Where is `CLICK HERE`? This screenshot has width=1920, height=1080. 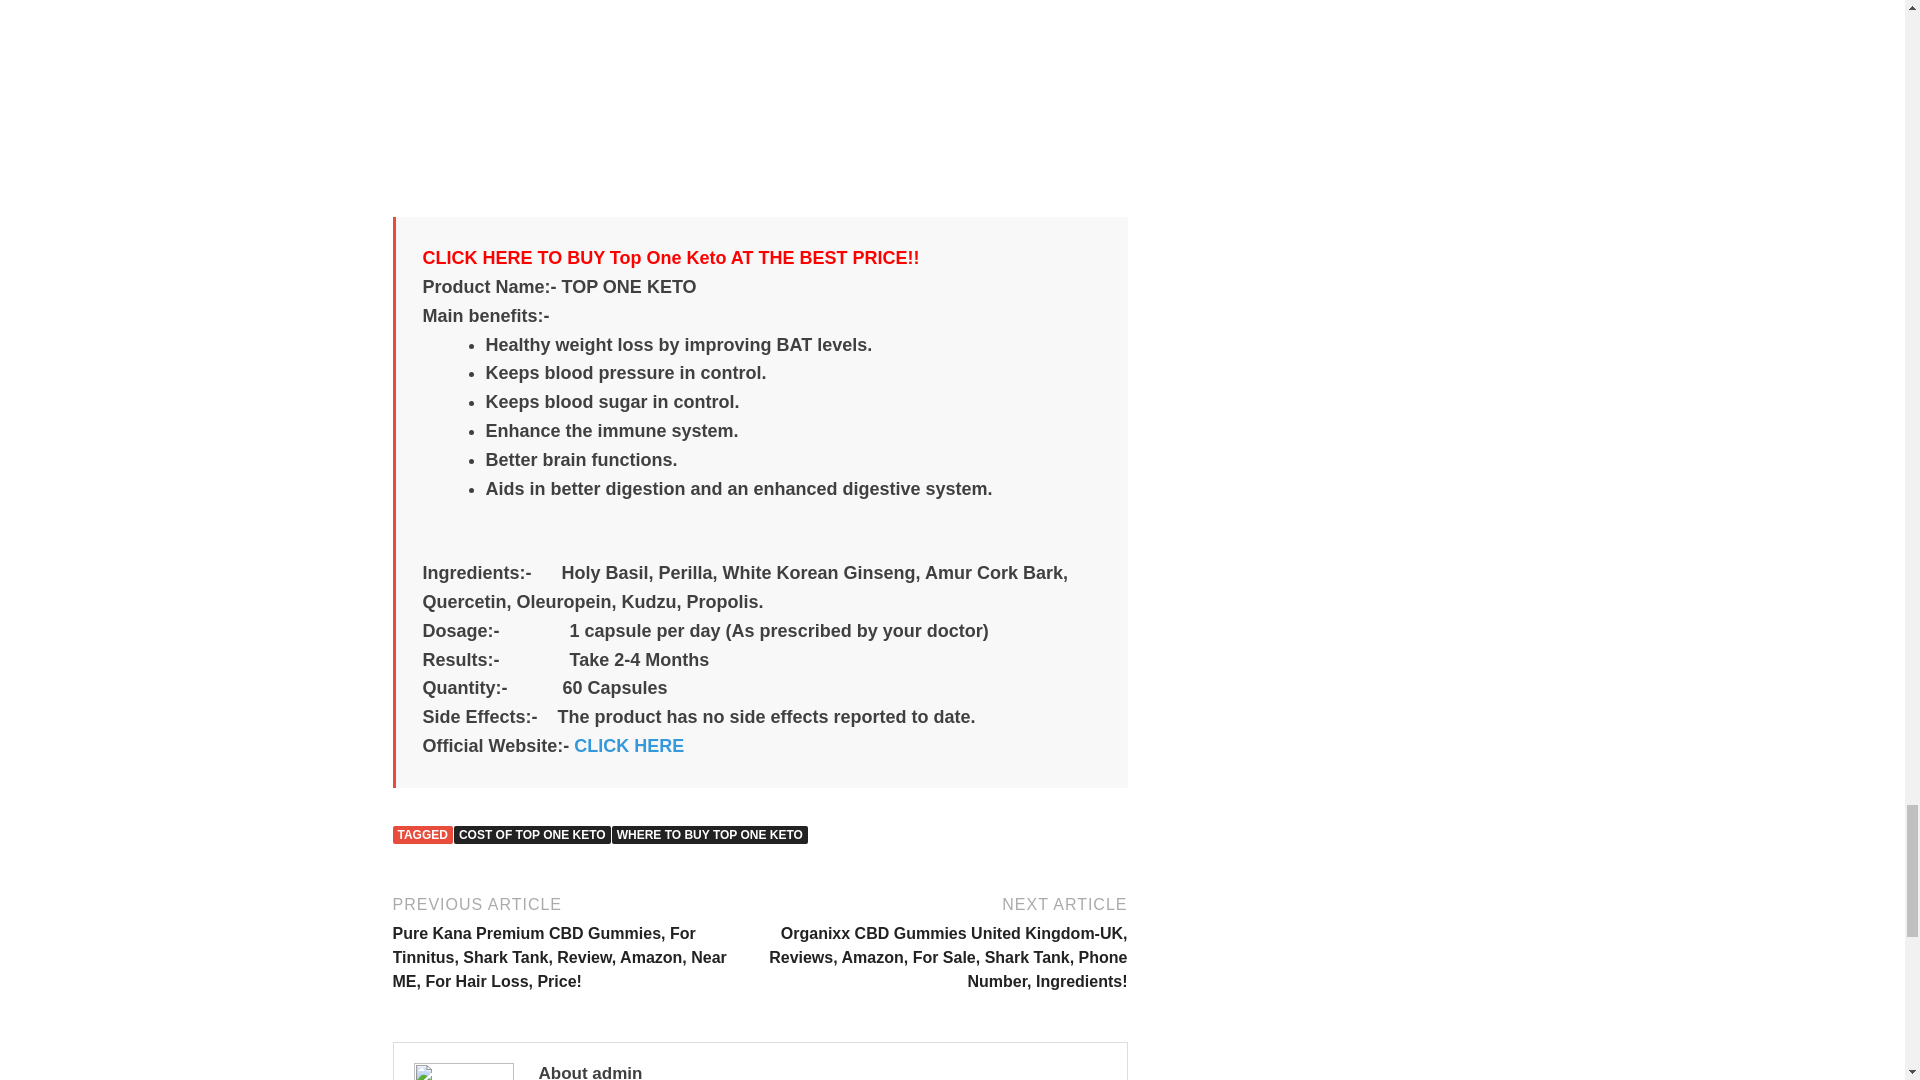 CLICK HERE is located at coordinates (628, 746).